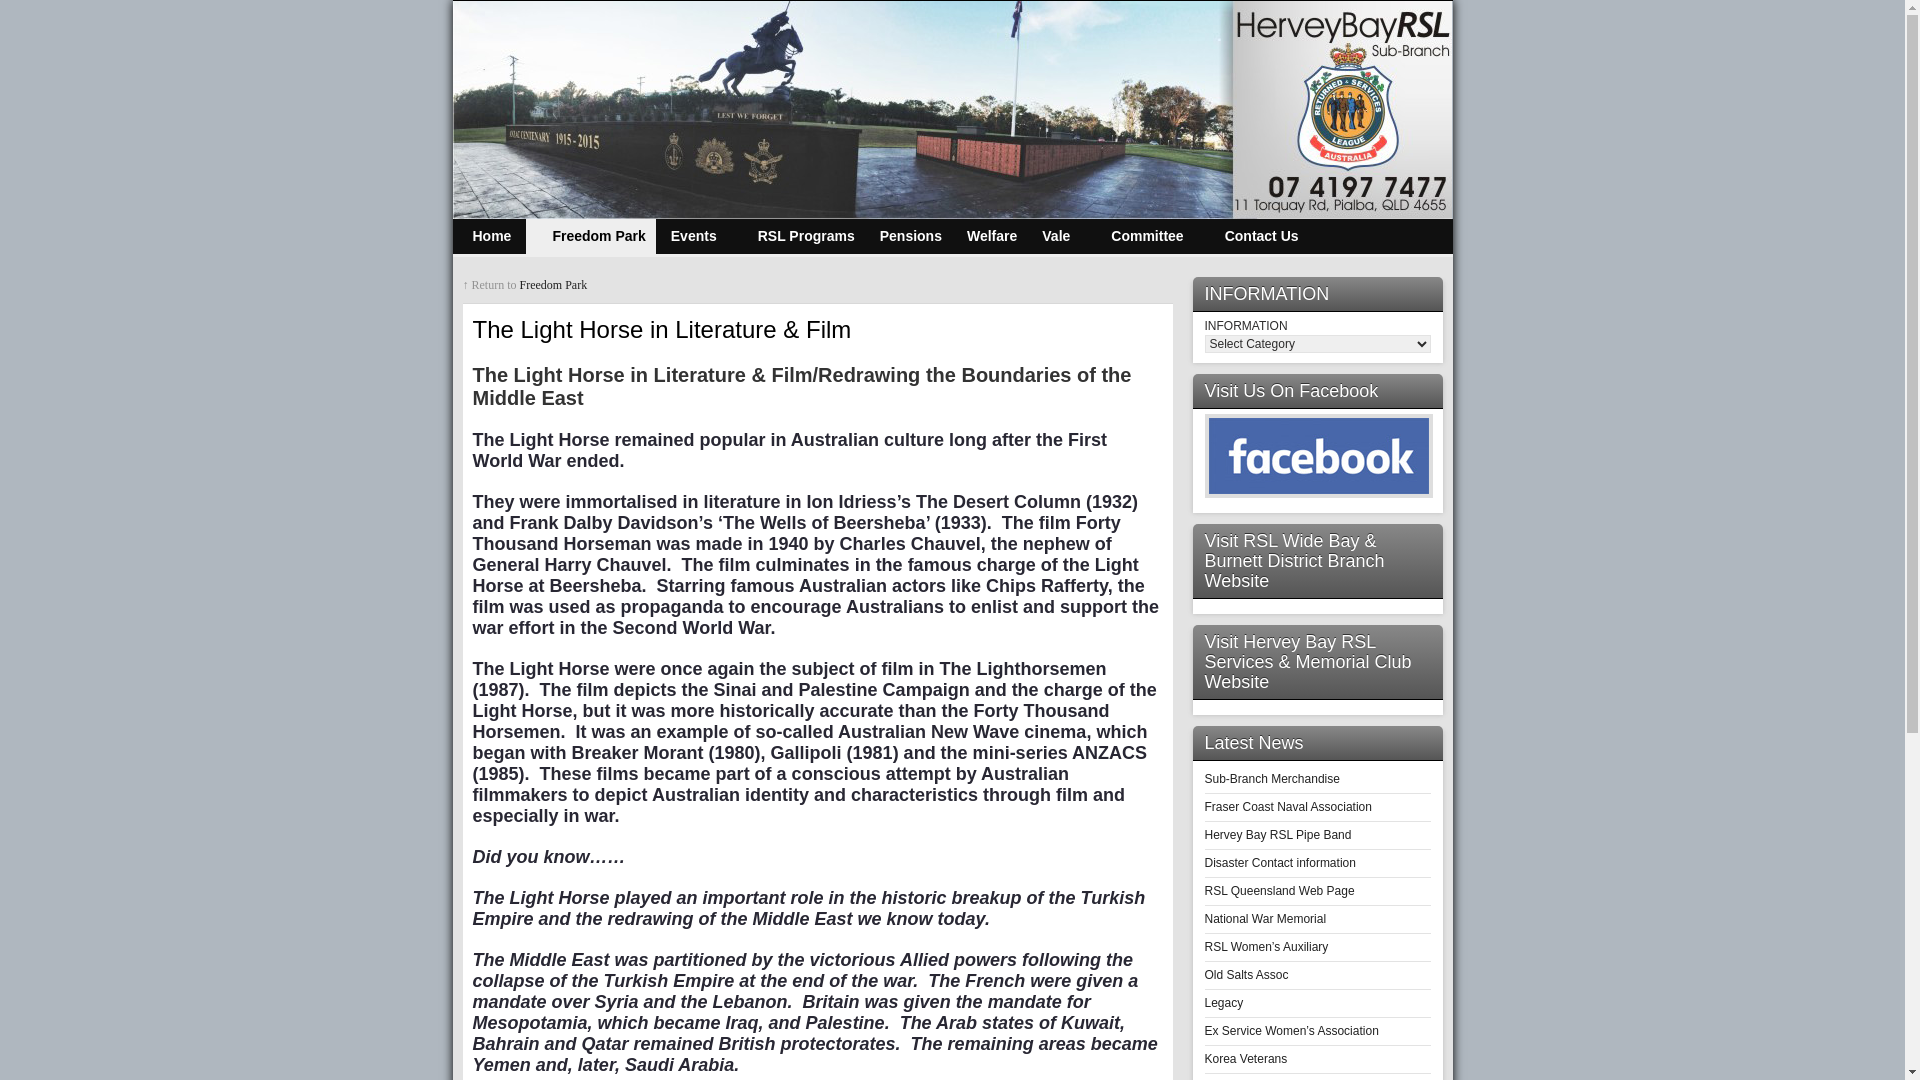  What do you see at coordinates (798, 236) in the screenshot?
I see `RSL Programs` at bounding box center [798, 236].